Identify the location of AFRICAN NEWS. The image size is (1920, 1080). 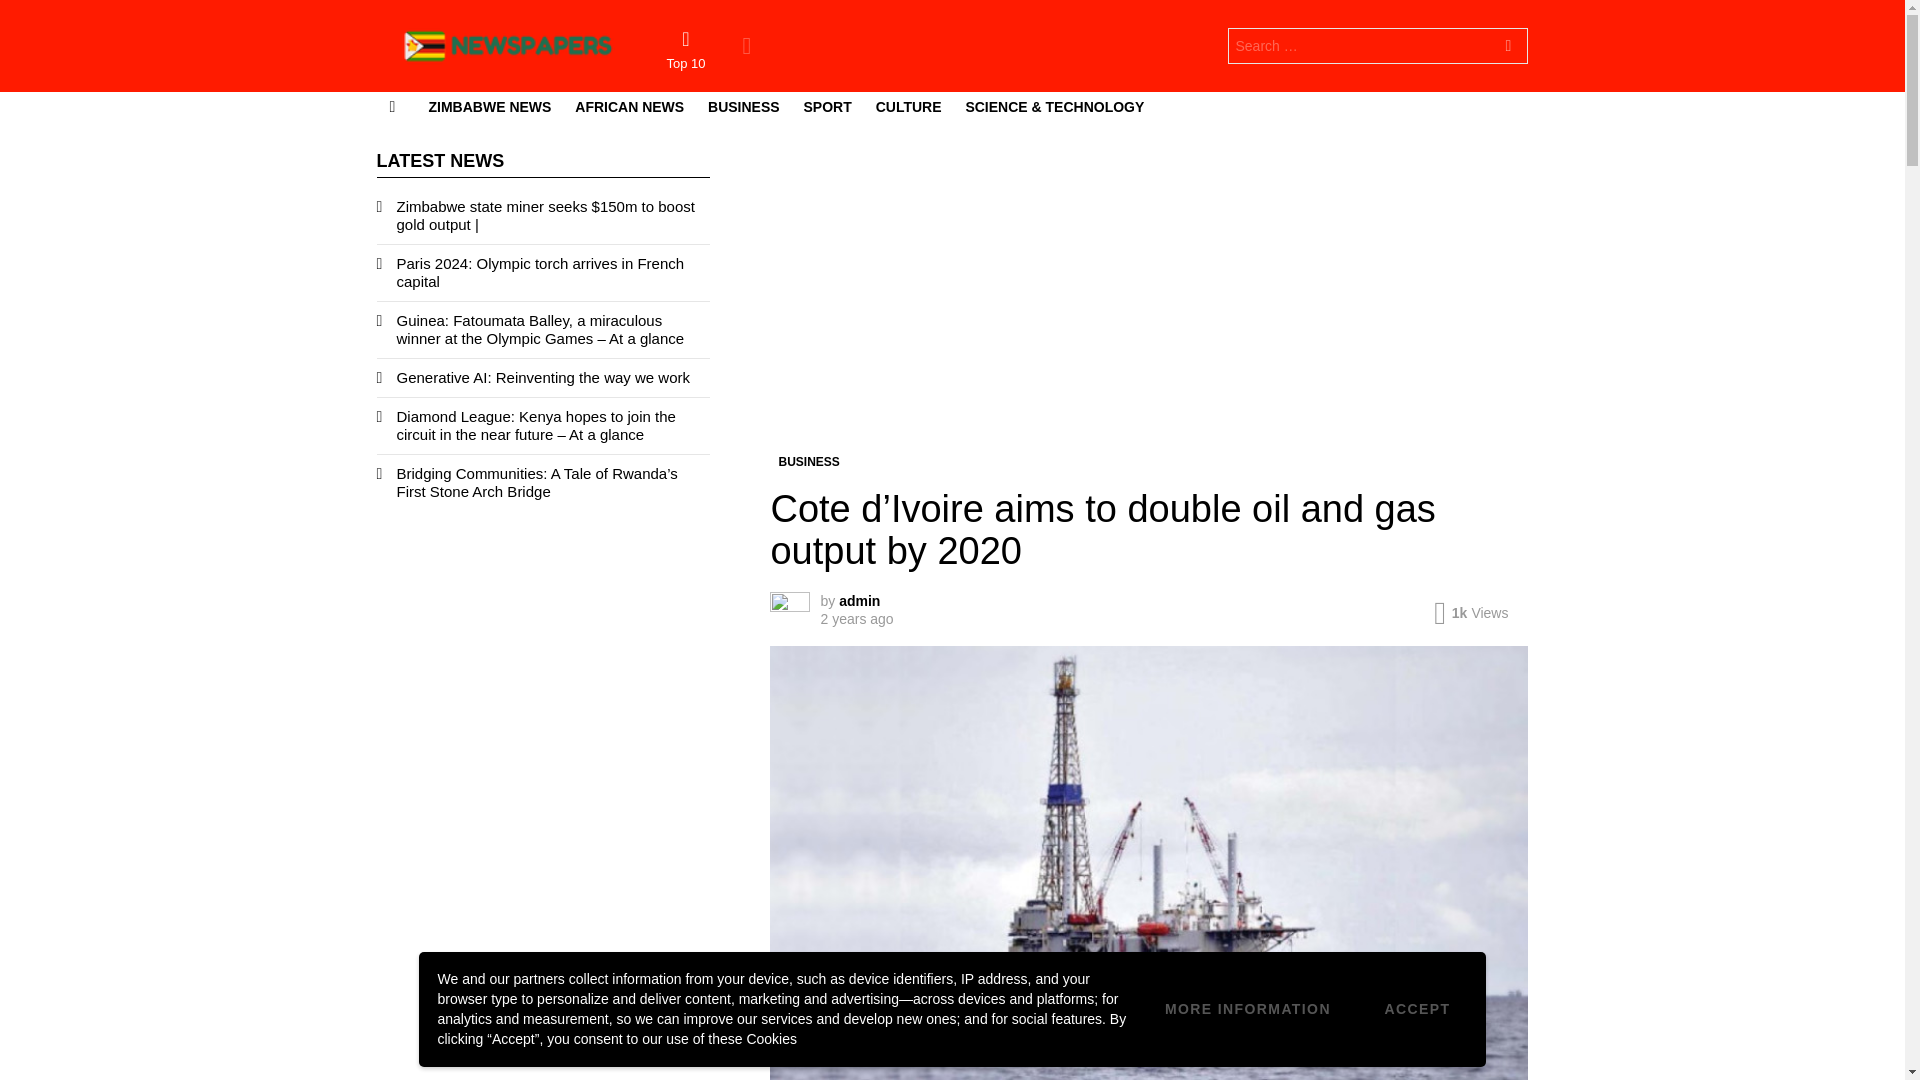
(628, 106).